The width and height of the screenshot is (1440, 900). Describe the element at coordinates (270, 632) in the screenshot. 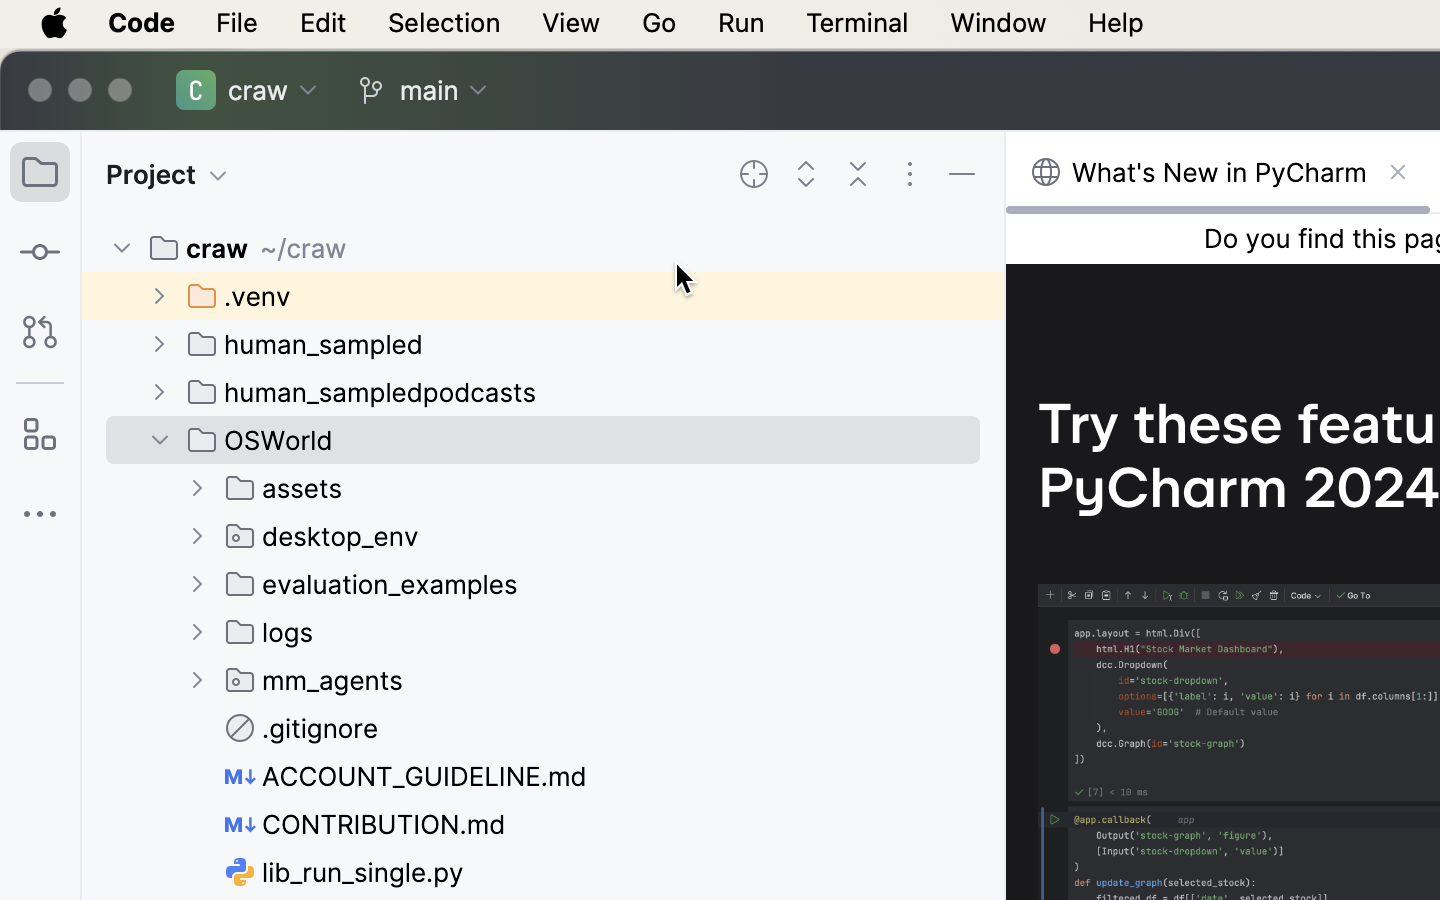

I see `logs` at that location.